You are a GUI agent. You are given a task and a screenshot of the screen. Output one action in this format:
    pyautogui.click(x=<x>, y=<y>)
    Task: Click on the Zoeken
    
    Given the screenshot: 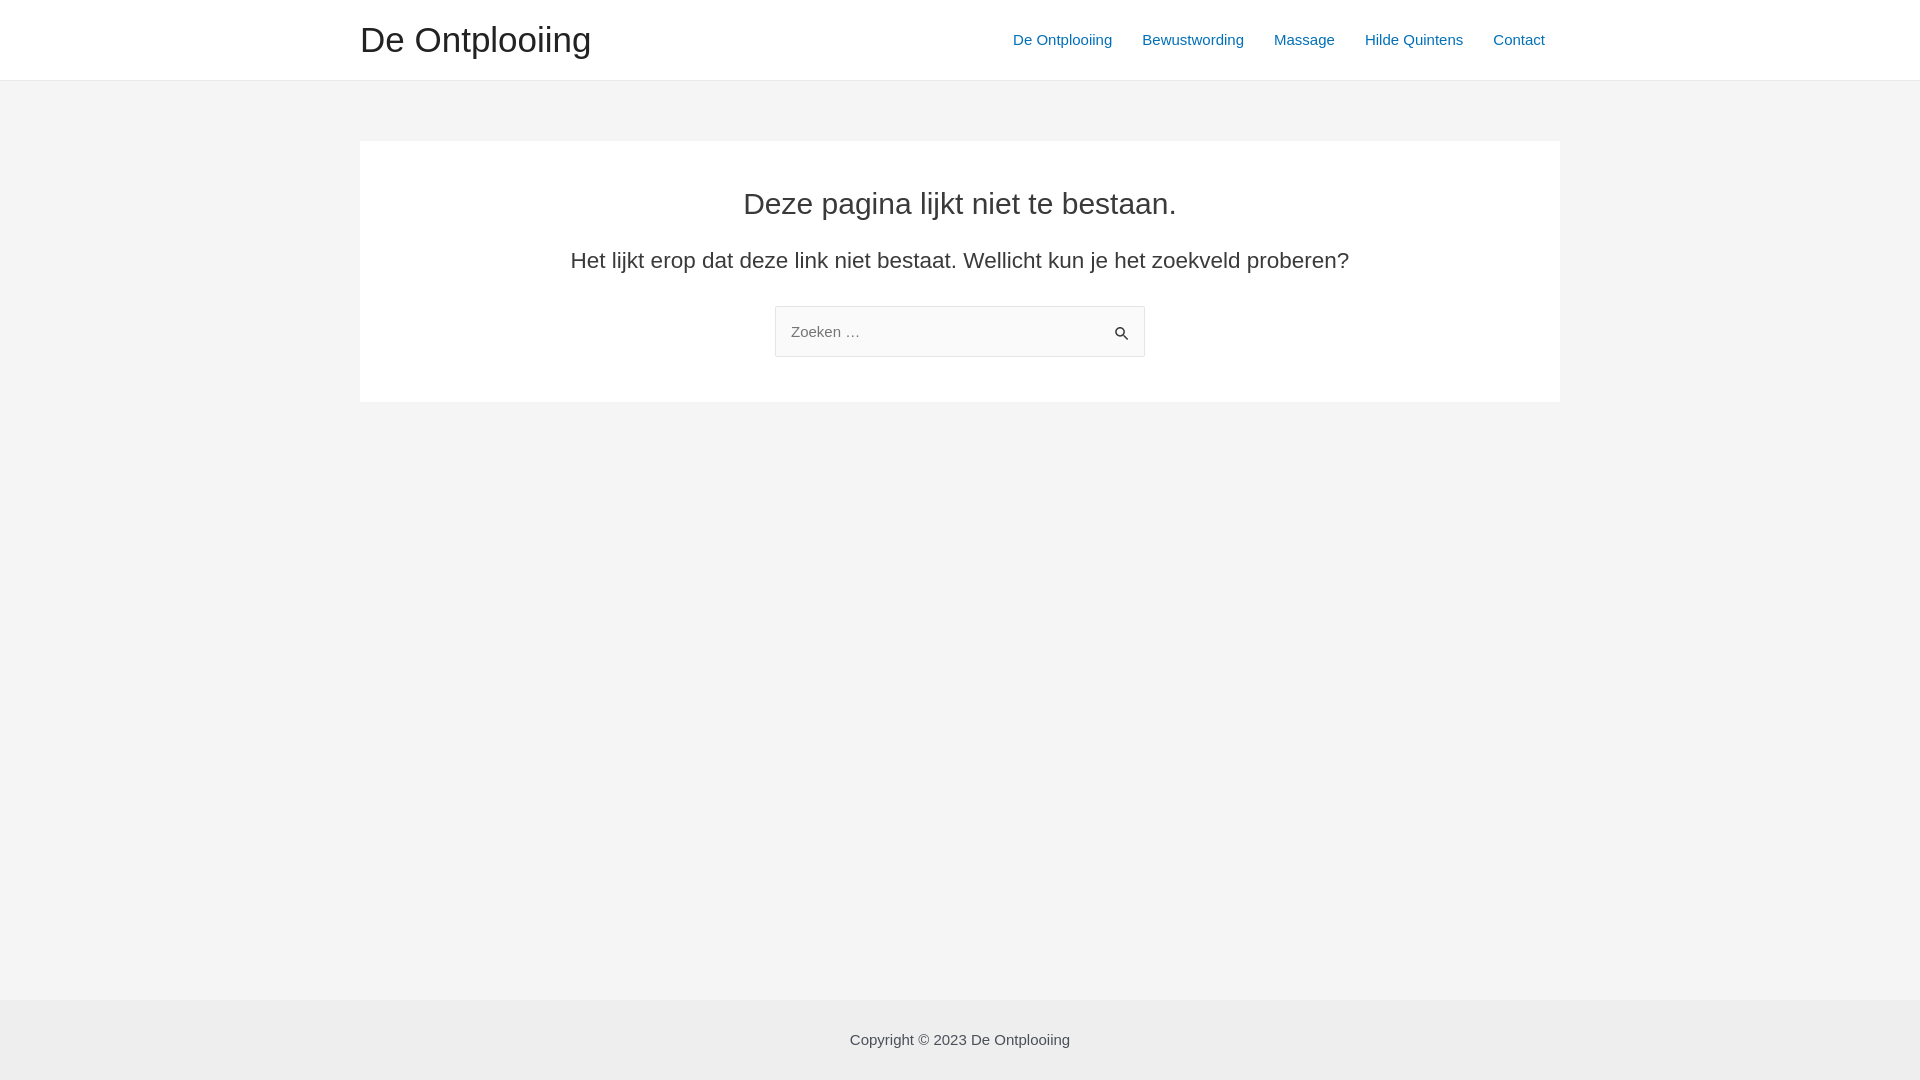 What is the action you would take?
    pyautogui.click(x=1122, y=326)
    